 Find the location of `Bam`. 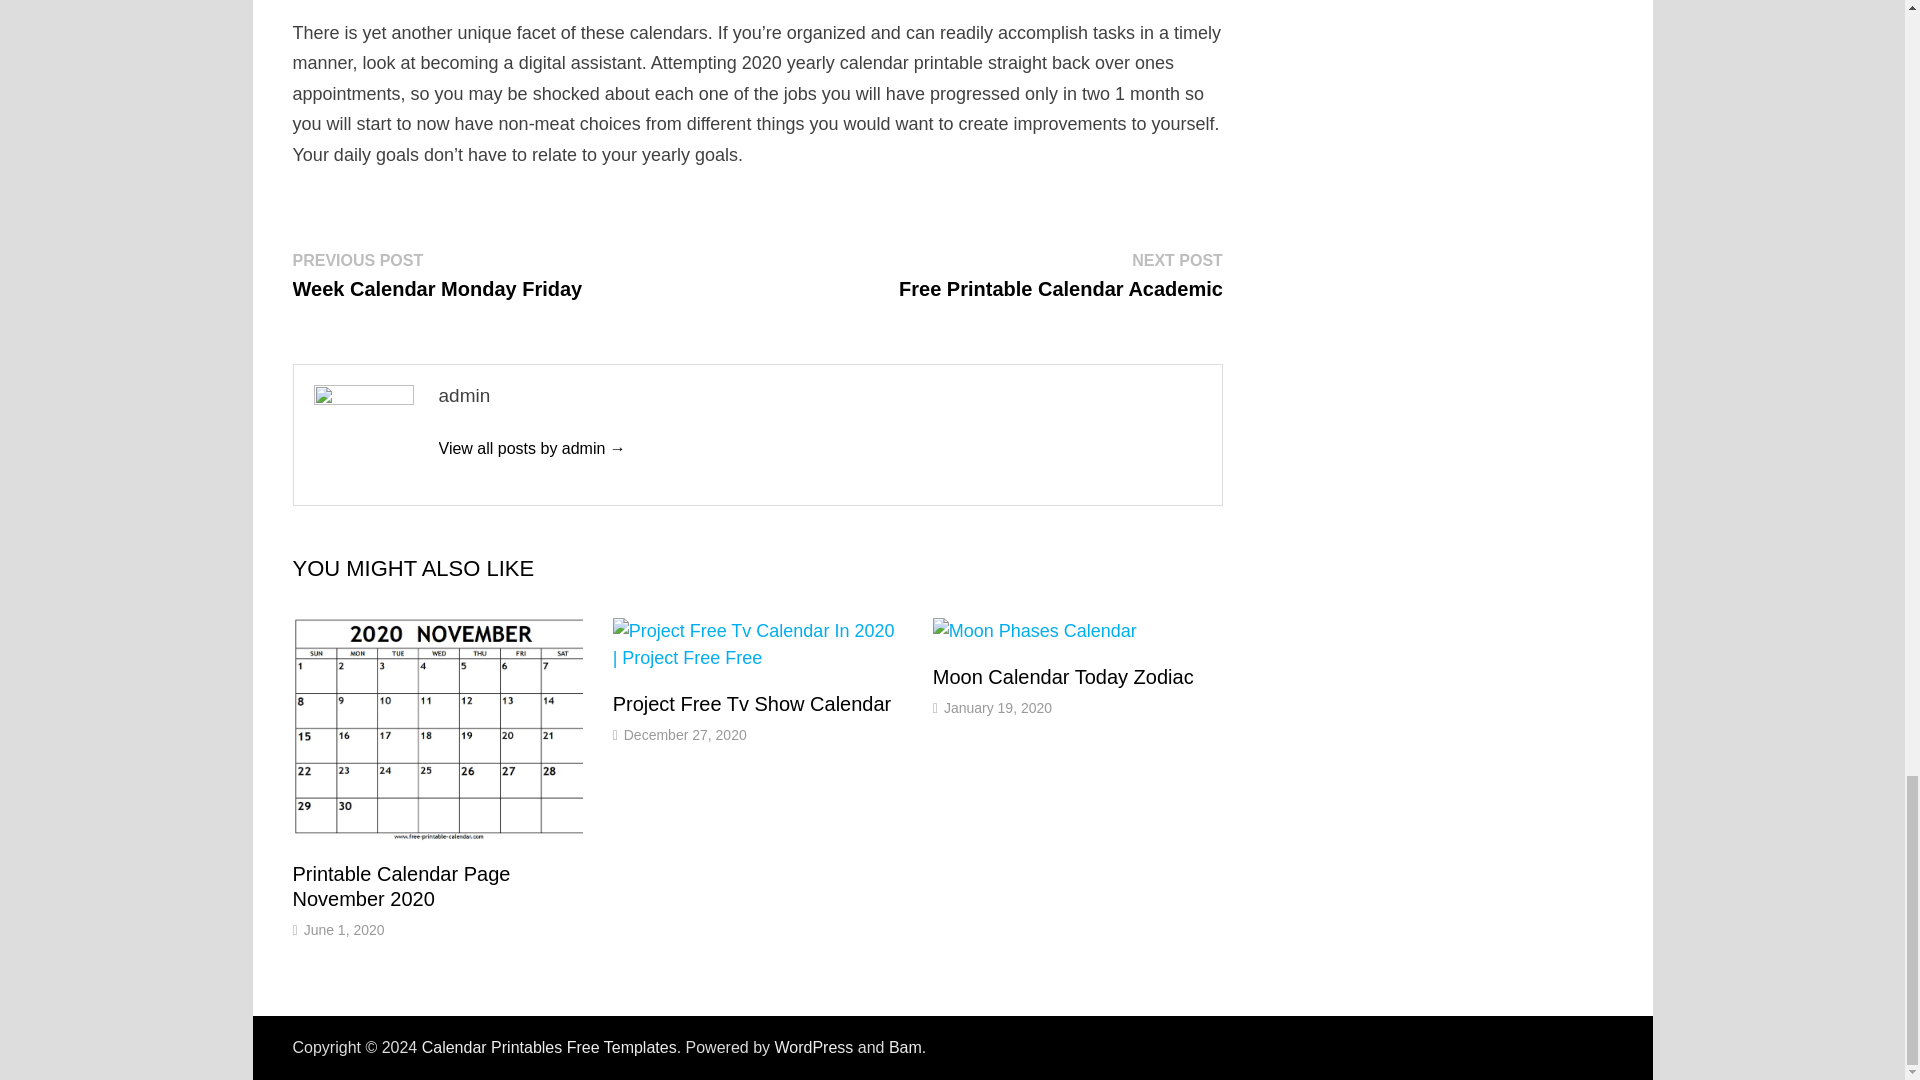

Bam is located at coordinates (400, 886).